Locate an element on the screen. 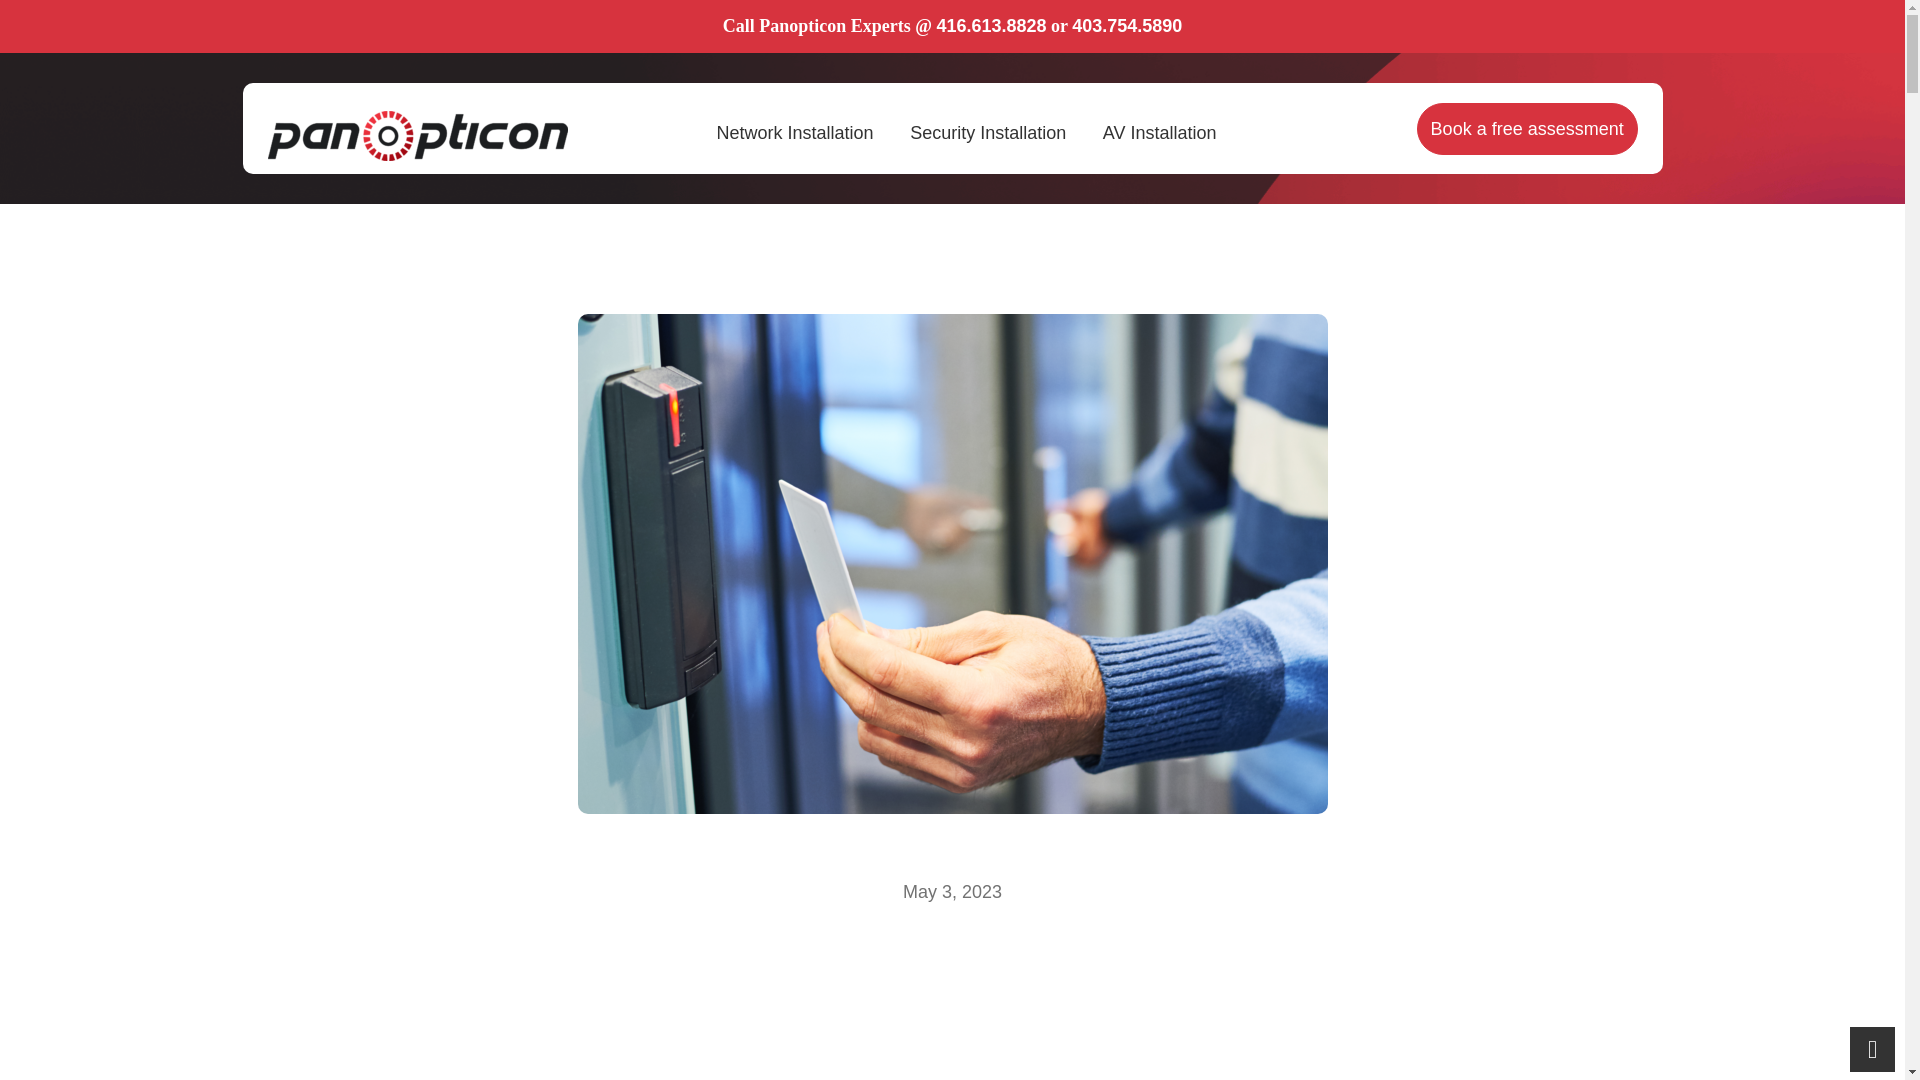 The image size is (1920, 1080). Network Installation is located at coordinates (794, 128).